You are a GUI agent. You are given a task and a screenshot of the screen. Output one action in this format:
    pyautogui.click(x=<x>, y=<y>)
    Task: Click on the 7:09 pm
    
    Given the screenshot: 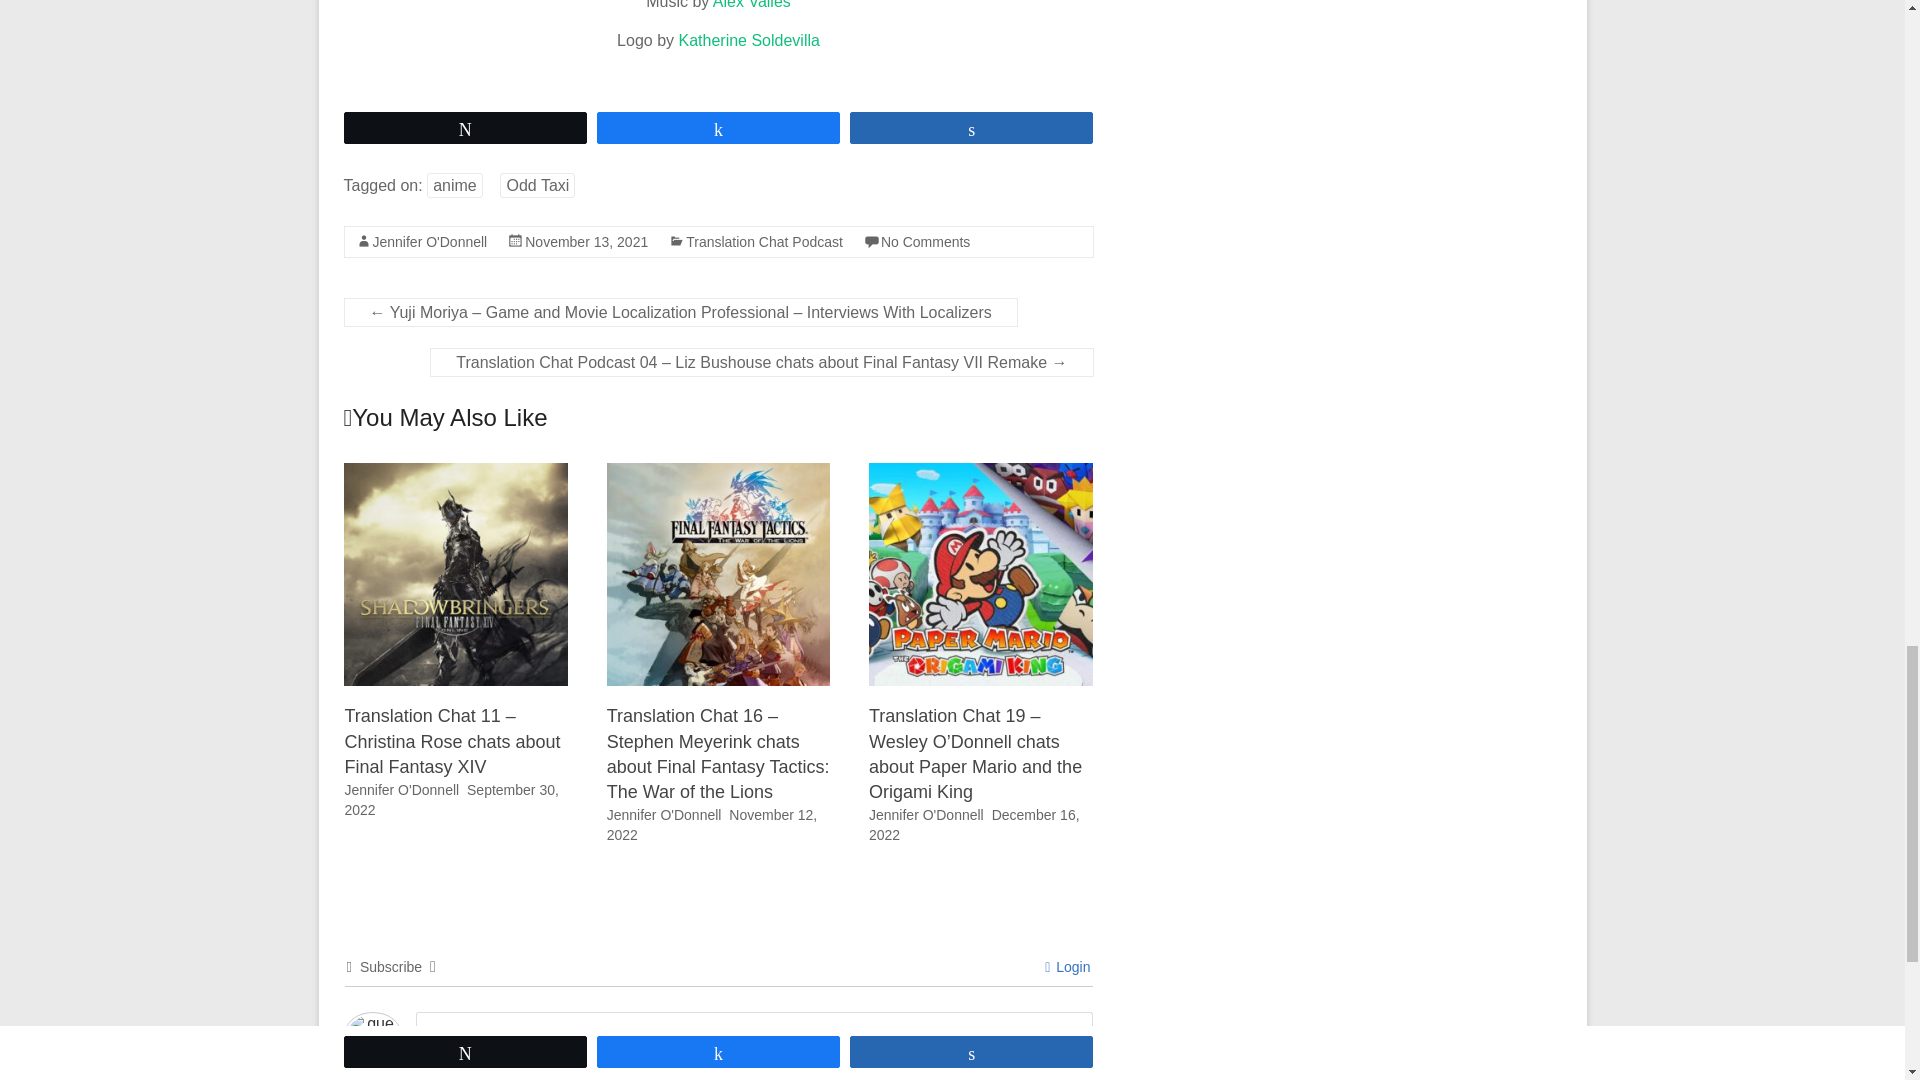 What is the action you would take?
    pyautogui.click(x=712, y=824)
    